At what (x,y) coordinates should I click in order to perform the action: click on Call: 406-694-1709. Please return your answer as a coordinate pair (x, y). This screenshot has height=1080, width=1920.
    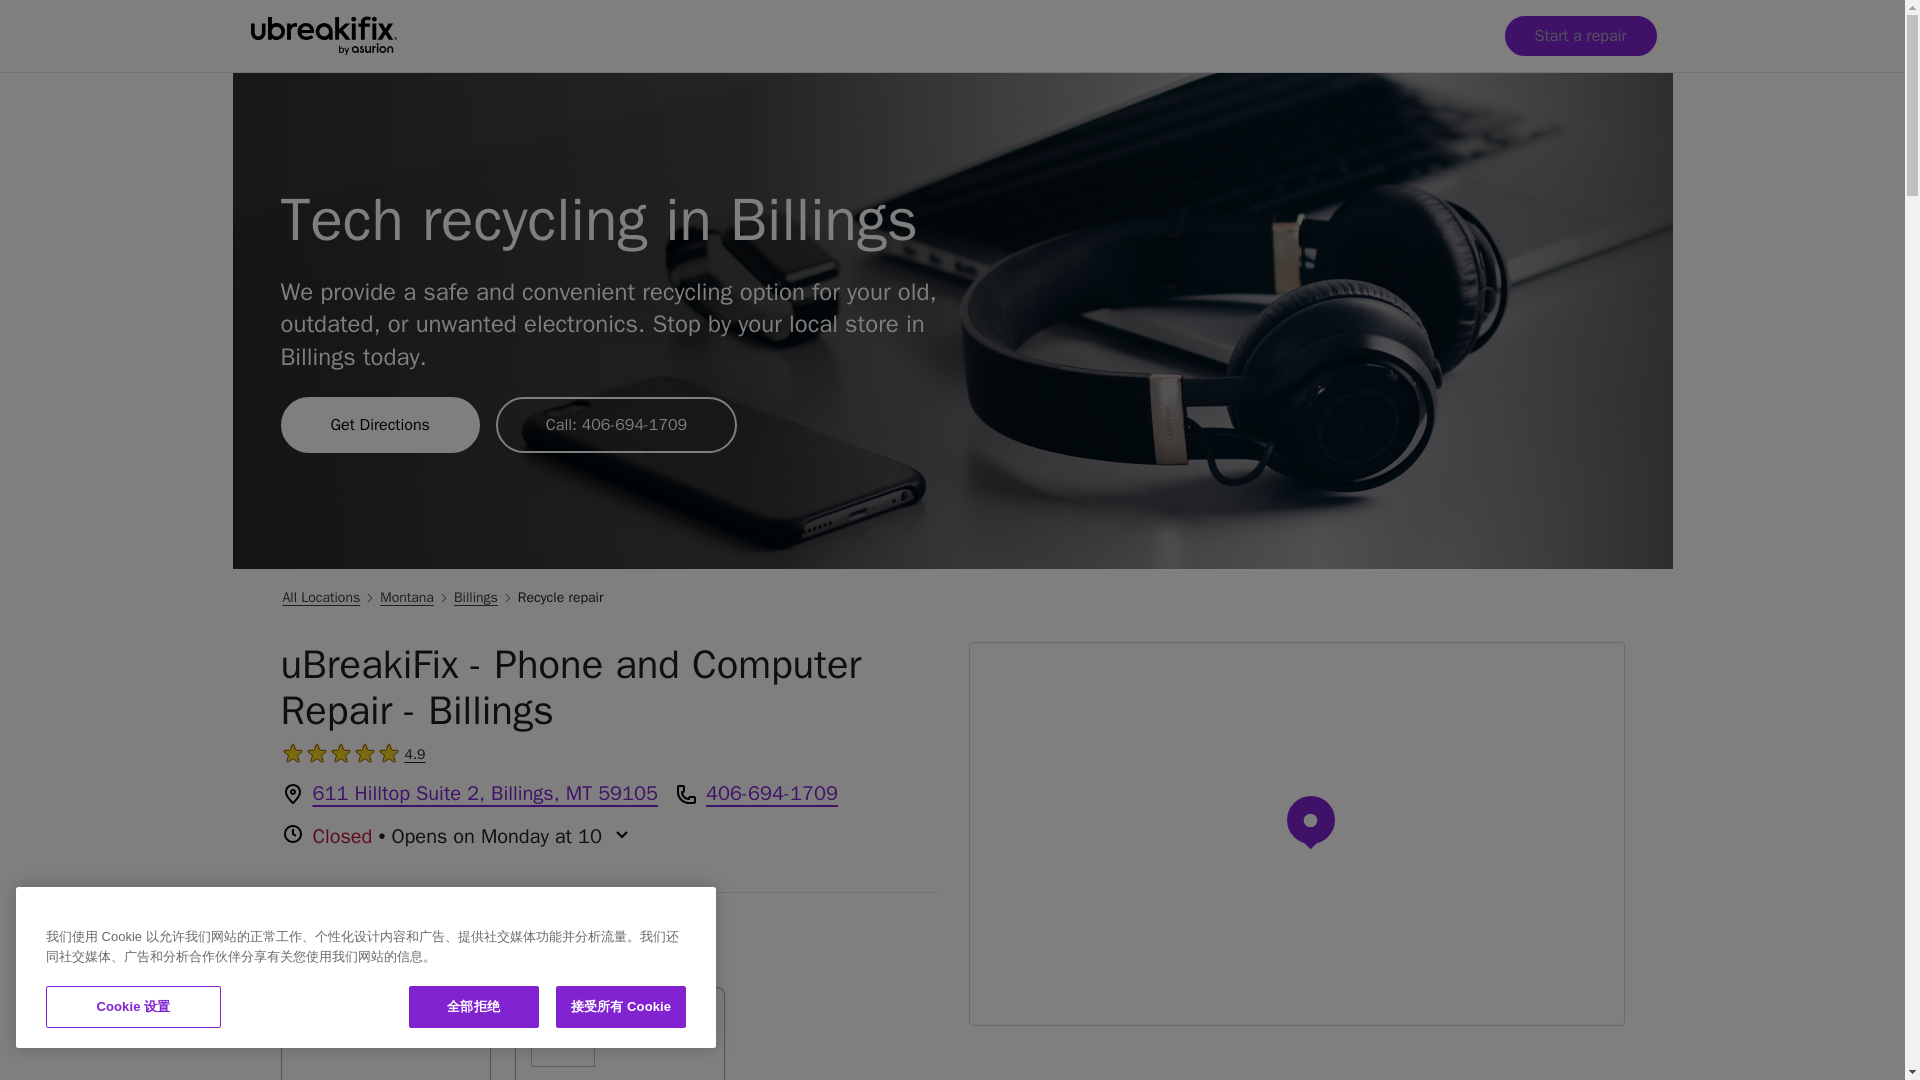
    Looking at the image, I should click on (616, 424).